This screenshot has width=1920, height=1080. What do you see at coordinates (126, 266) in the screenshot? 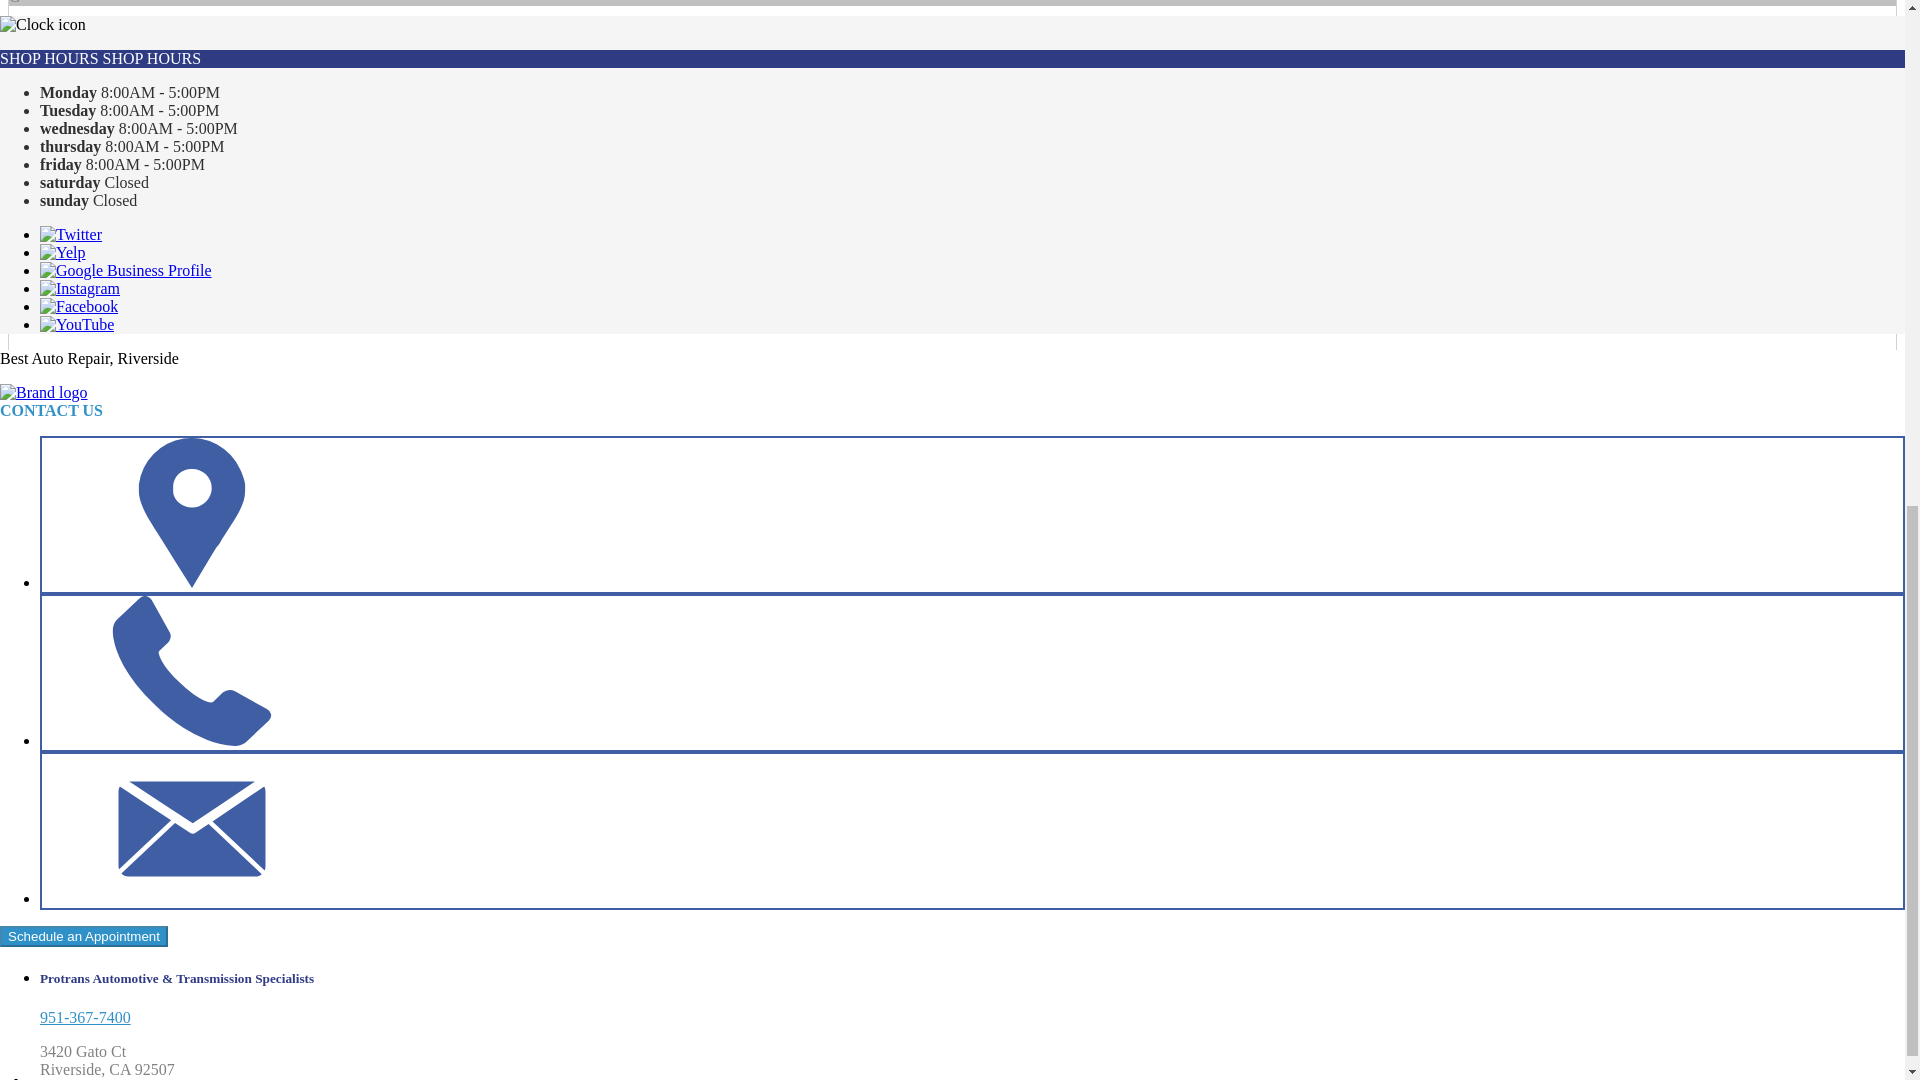
I see `SLIDESHOW` at bounding box center [126, 266].